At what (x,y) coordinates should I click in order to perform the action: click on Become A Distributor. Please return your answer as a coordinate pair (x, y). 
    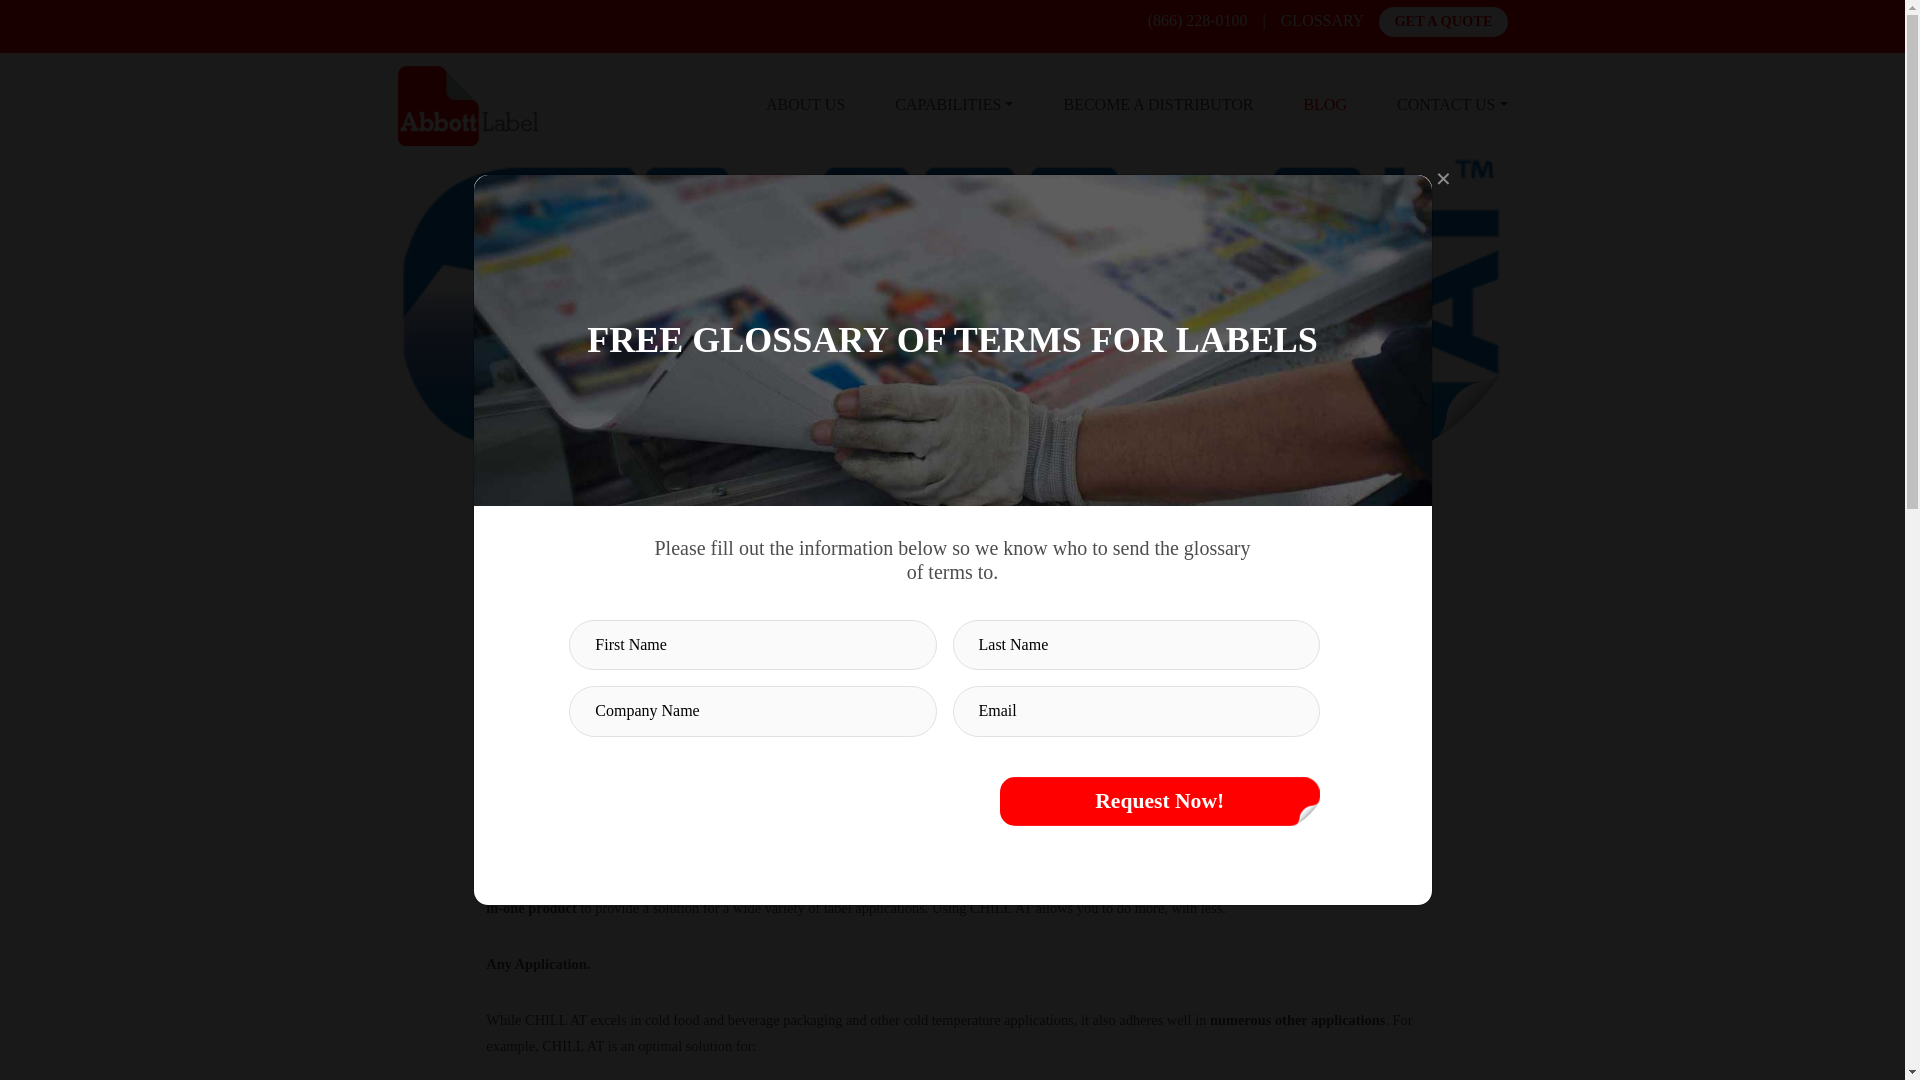
    Looking at the image, I should click on (1158, 106).